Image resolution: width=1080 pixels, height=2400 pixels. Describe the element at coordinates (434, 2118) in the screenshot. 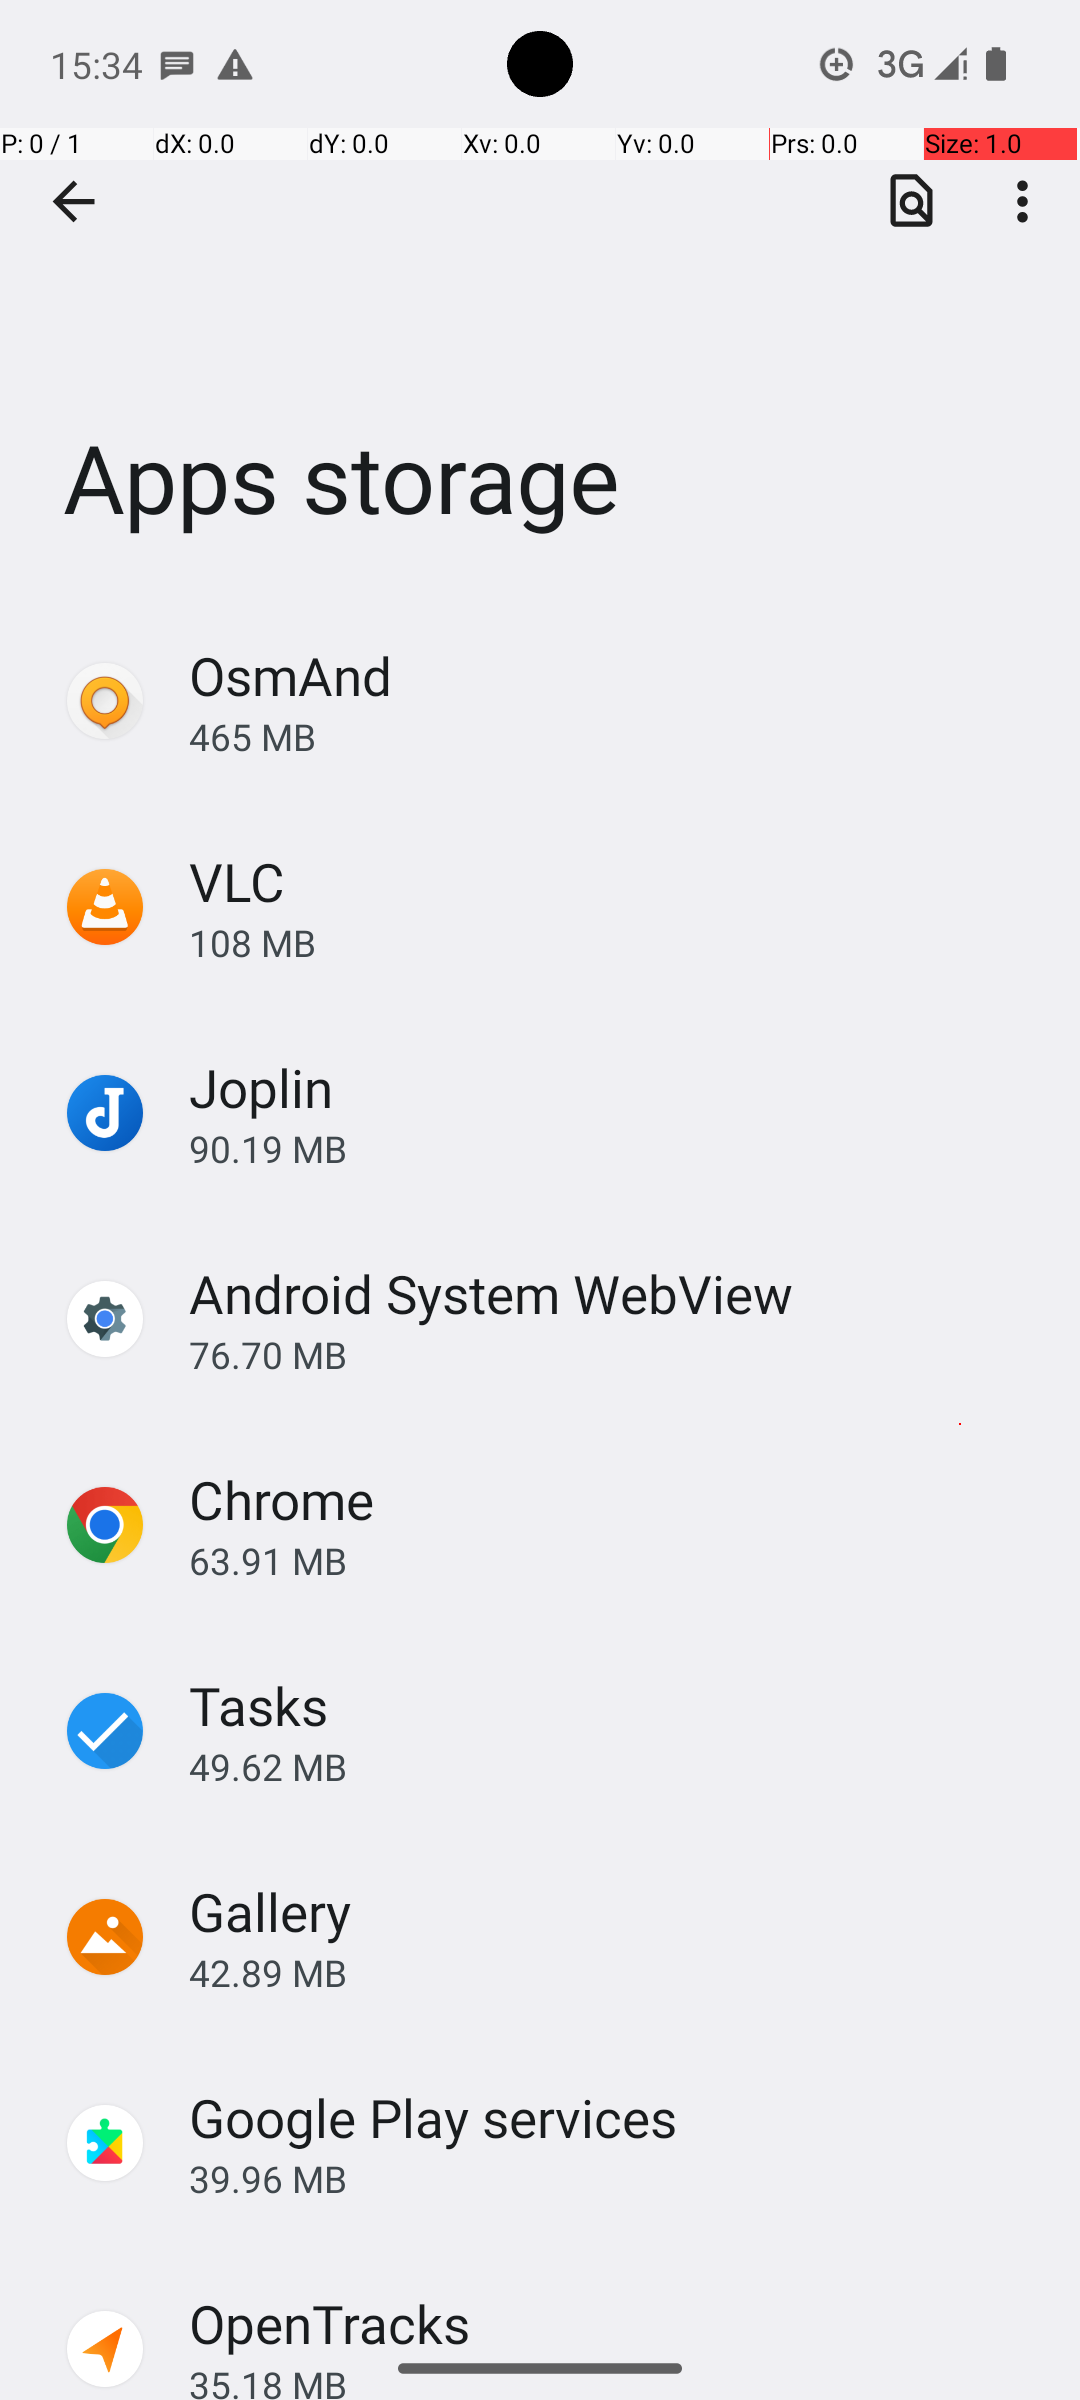

I see `Google Play services` at that location.